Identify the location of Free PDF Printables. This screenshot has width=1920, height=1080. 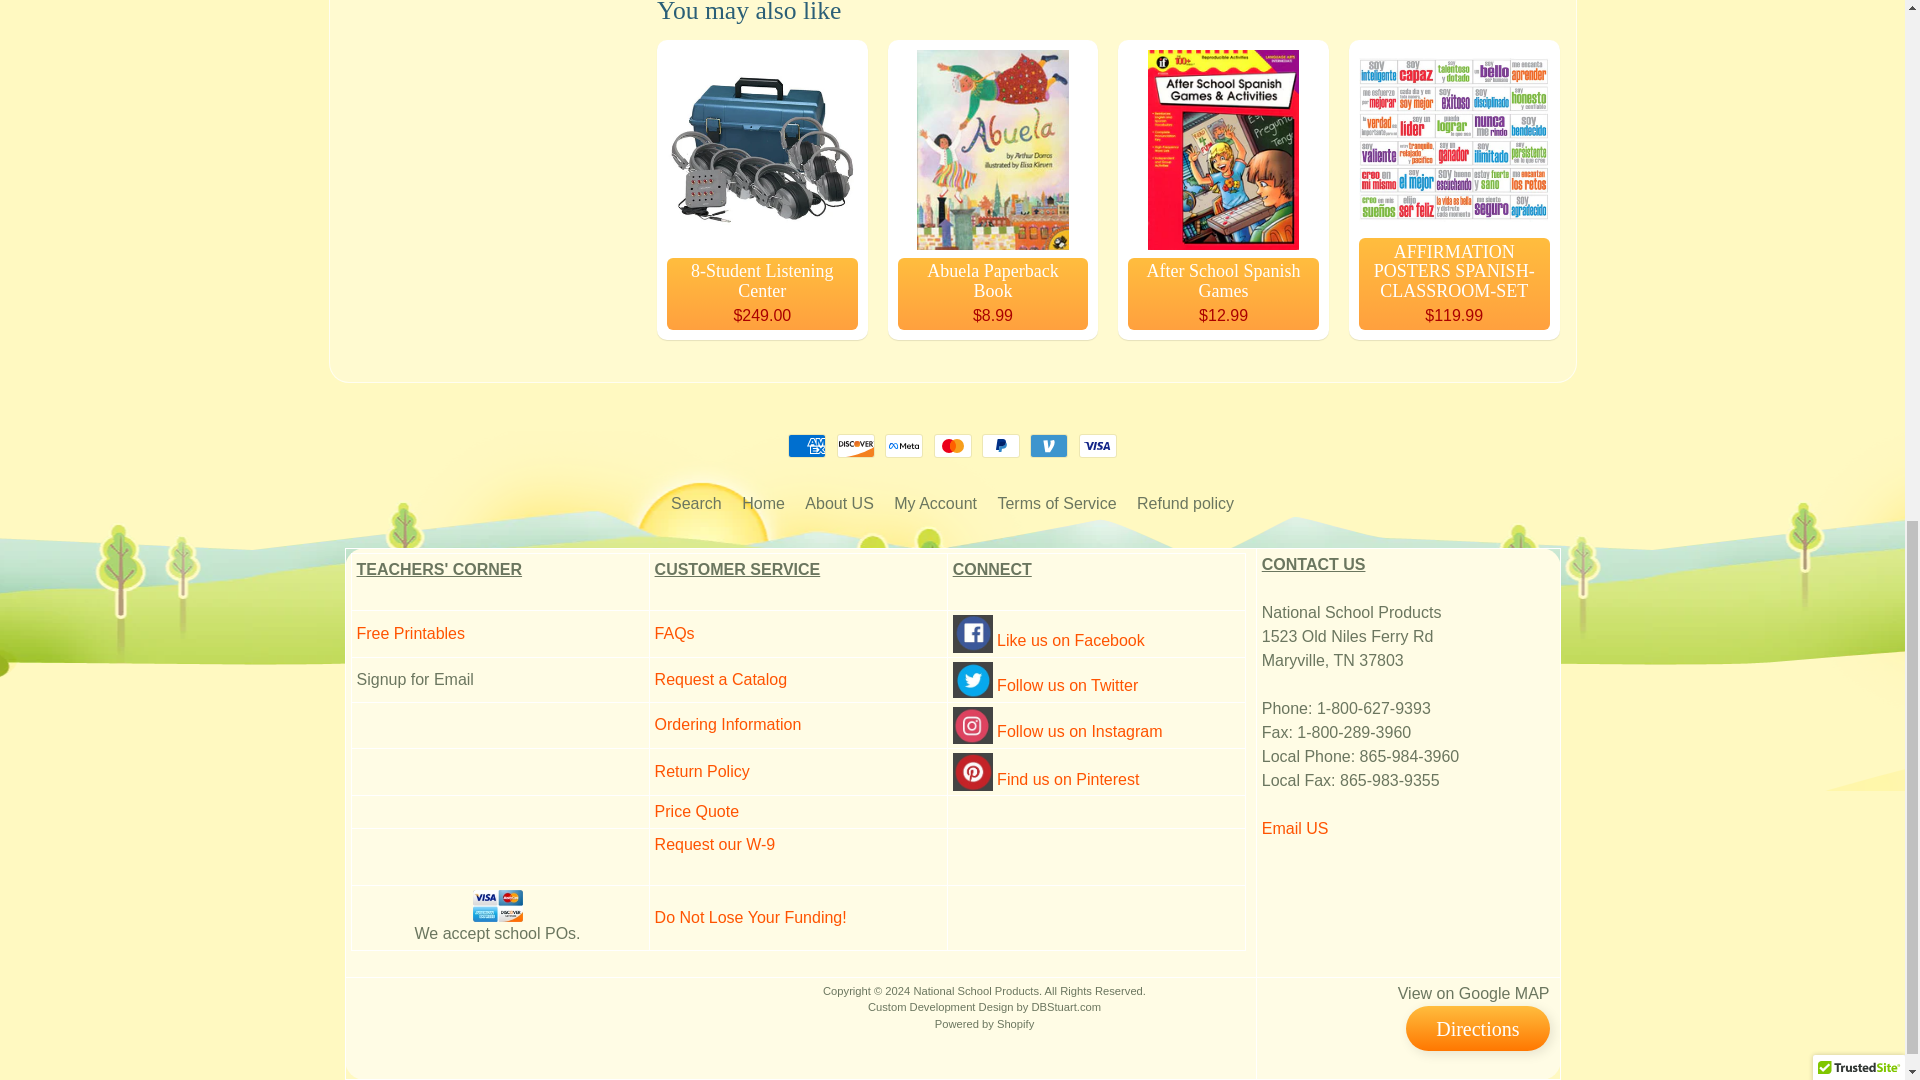
(410, 633).